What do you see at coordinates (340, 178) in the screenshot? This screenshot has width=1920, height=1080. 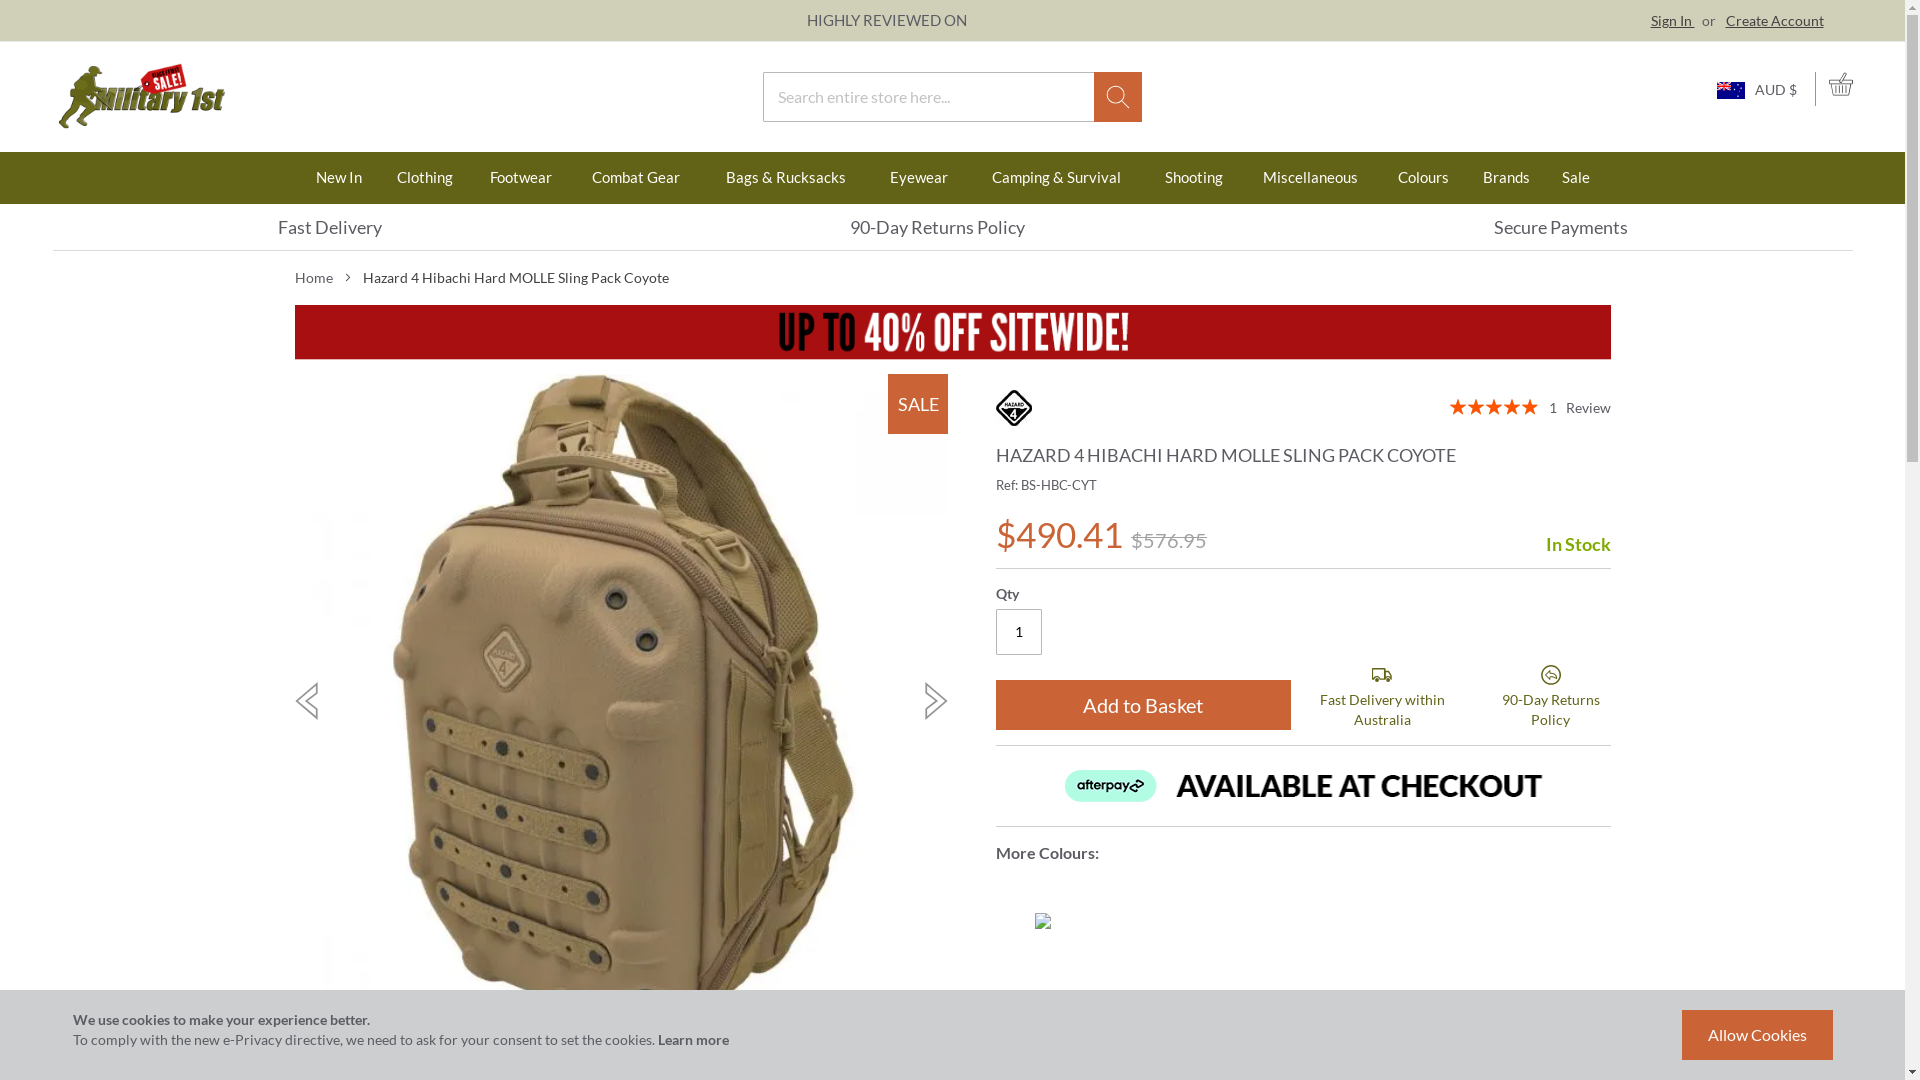 I see `New In` at bounding box center [340, 178].